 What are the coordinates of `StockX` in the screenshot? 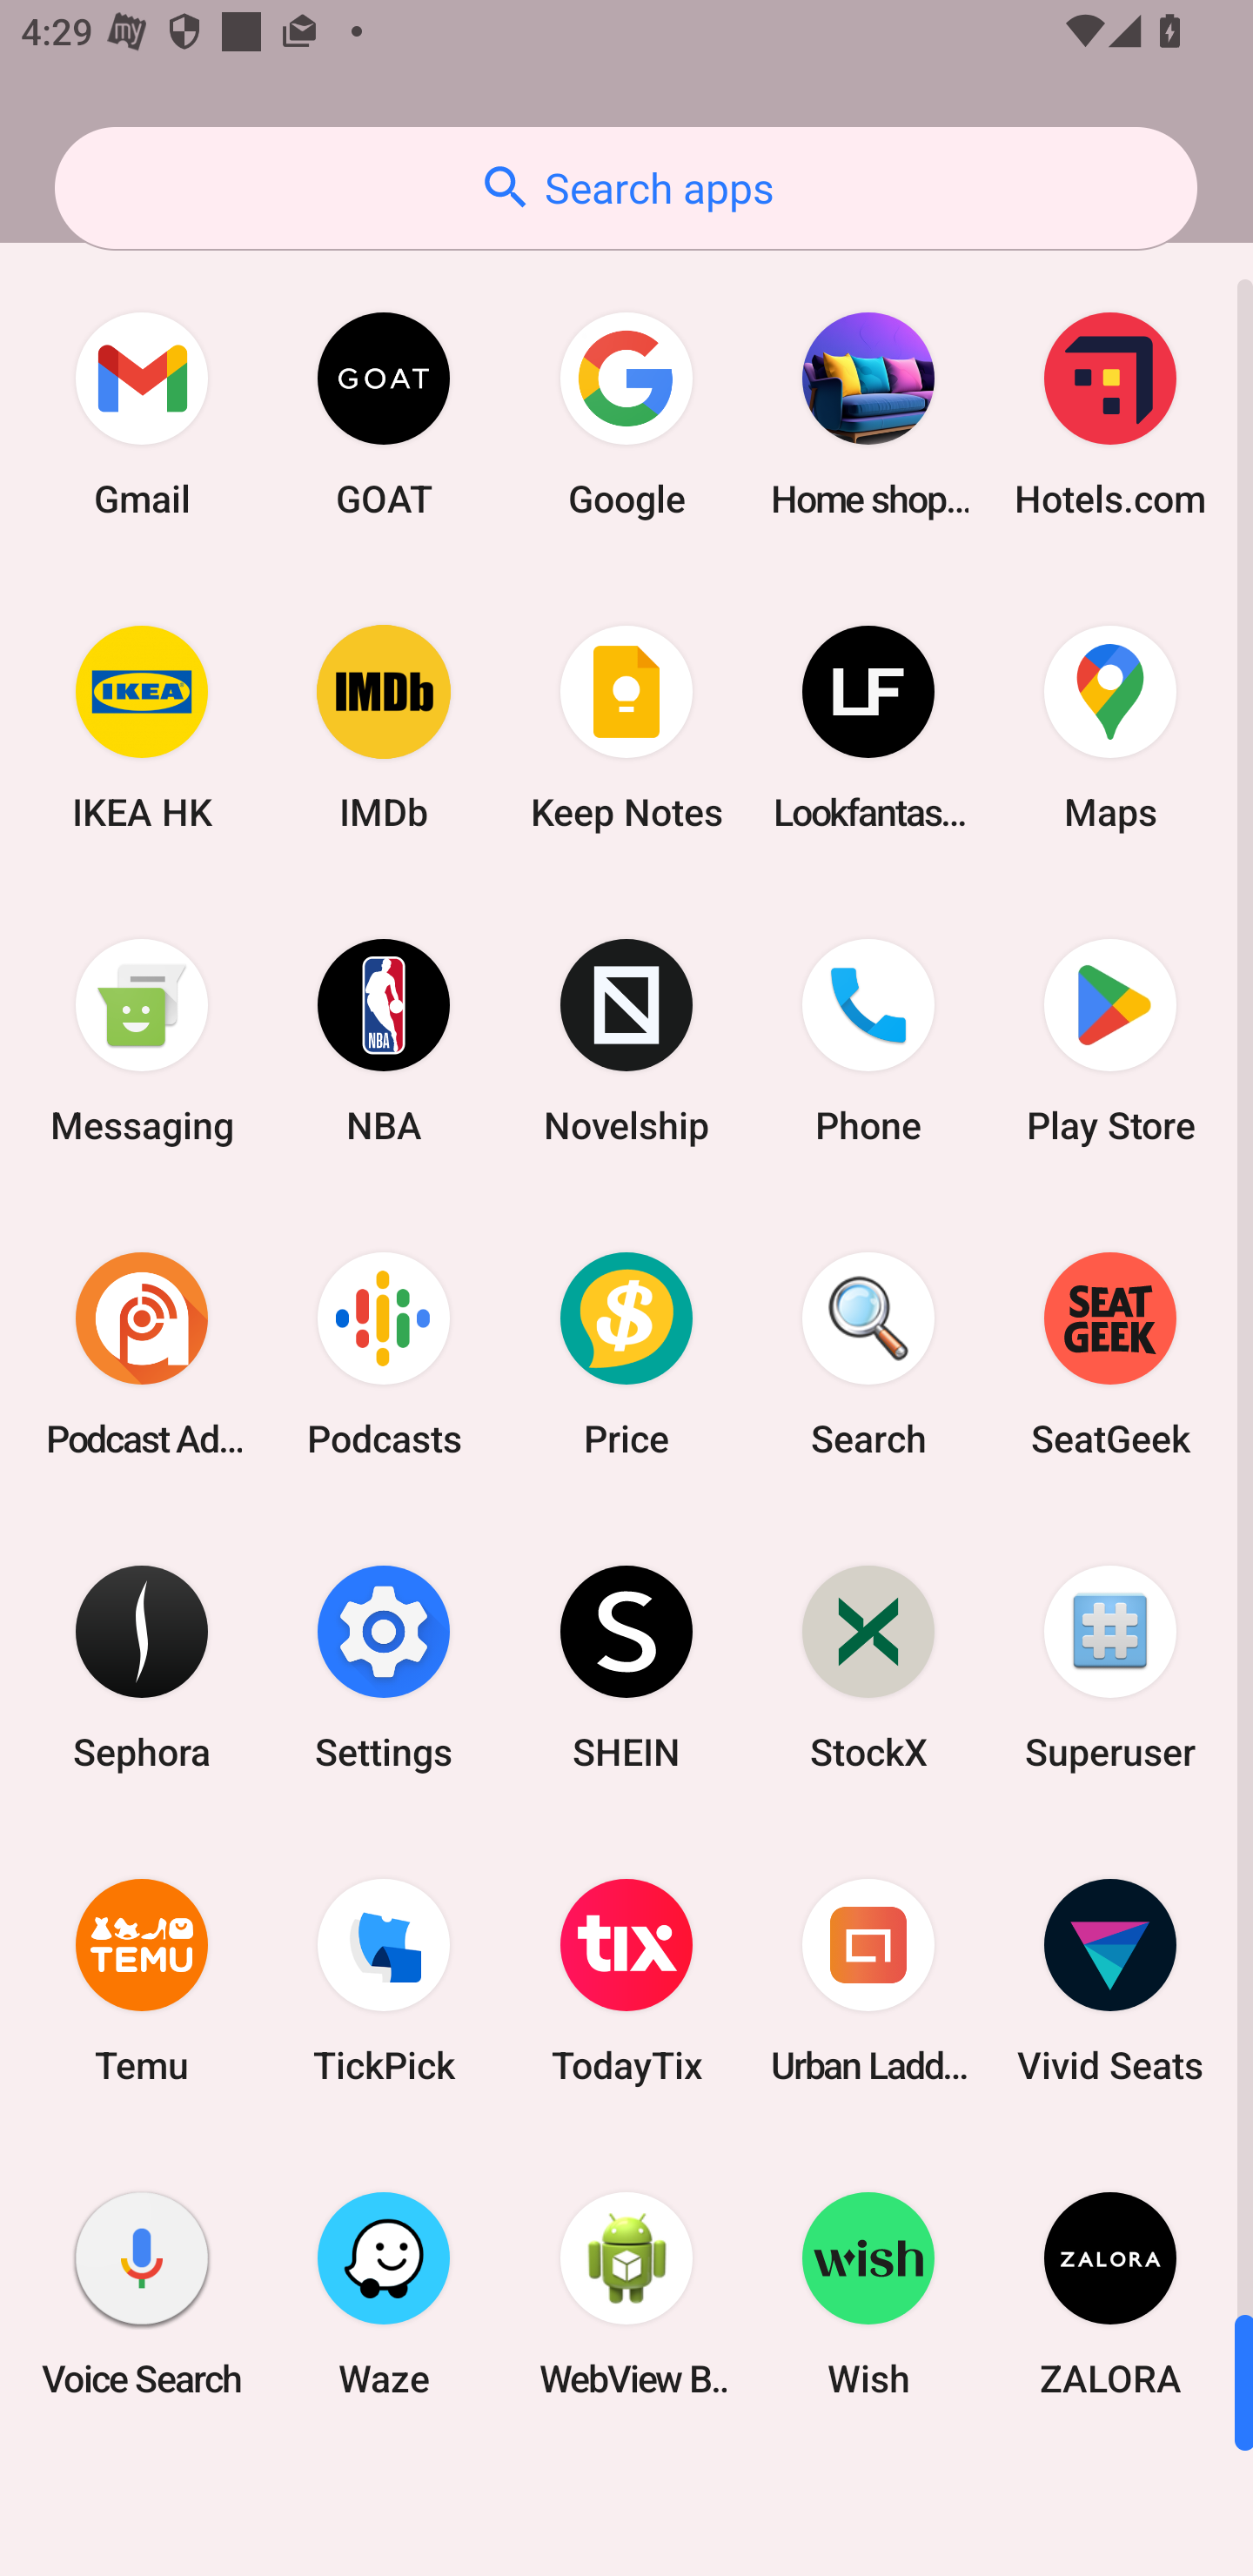 It's located at (868, 1666).